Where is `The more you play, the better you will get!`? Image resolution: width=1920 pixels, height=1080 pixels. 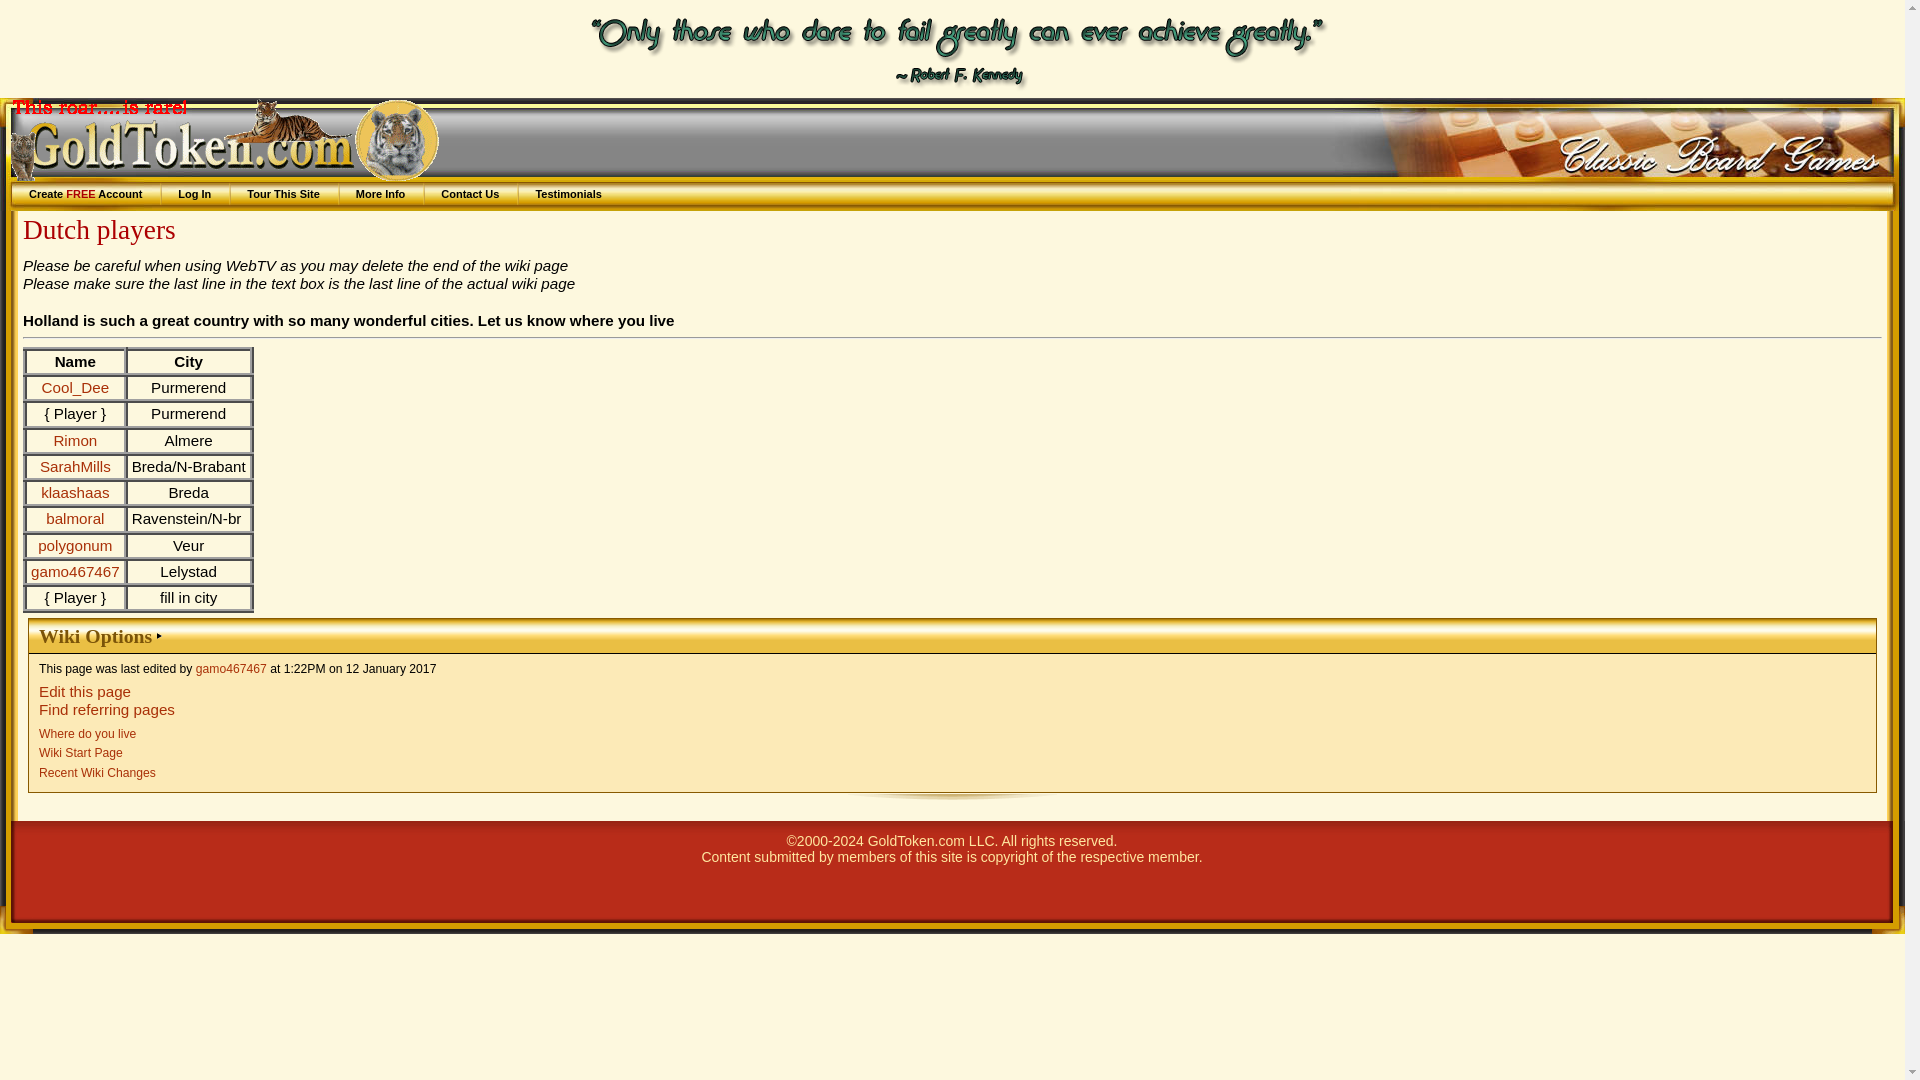 The more you play, the better you will get! is located at coordinates (952, 90).